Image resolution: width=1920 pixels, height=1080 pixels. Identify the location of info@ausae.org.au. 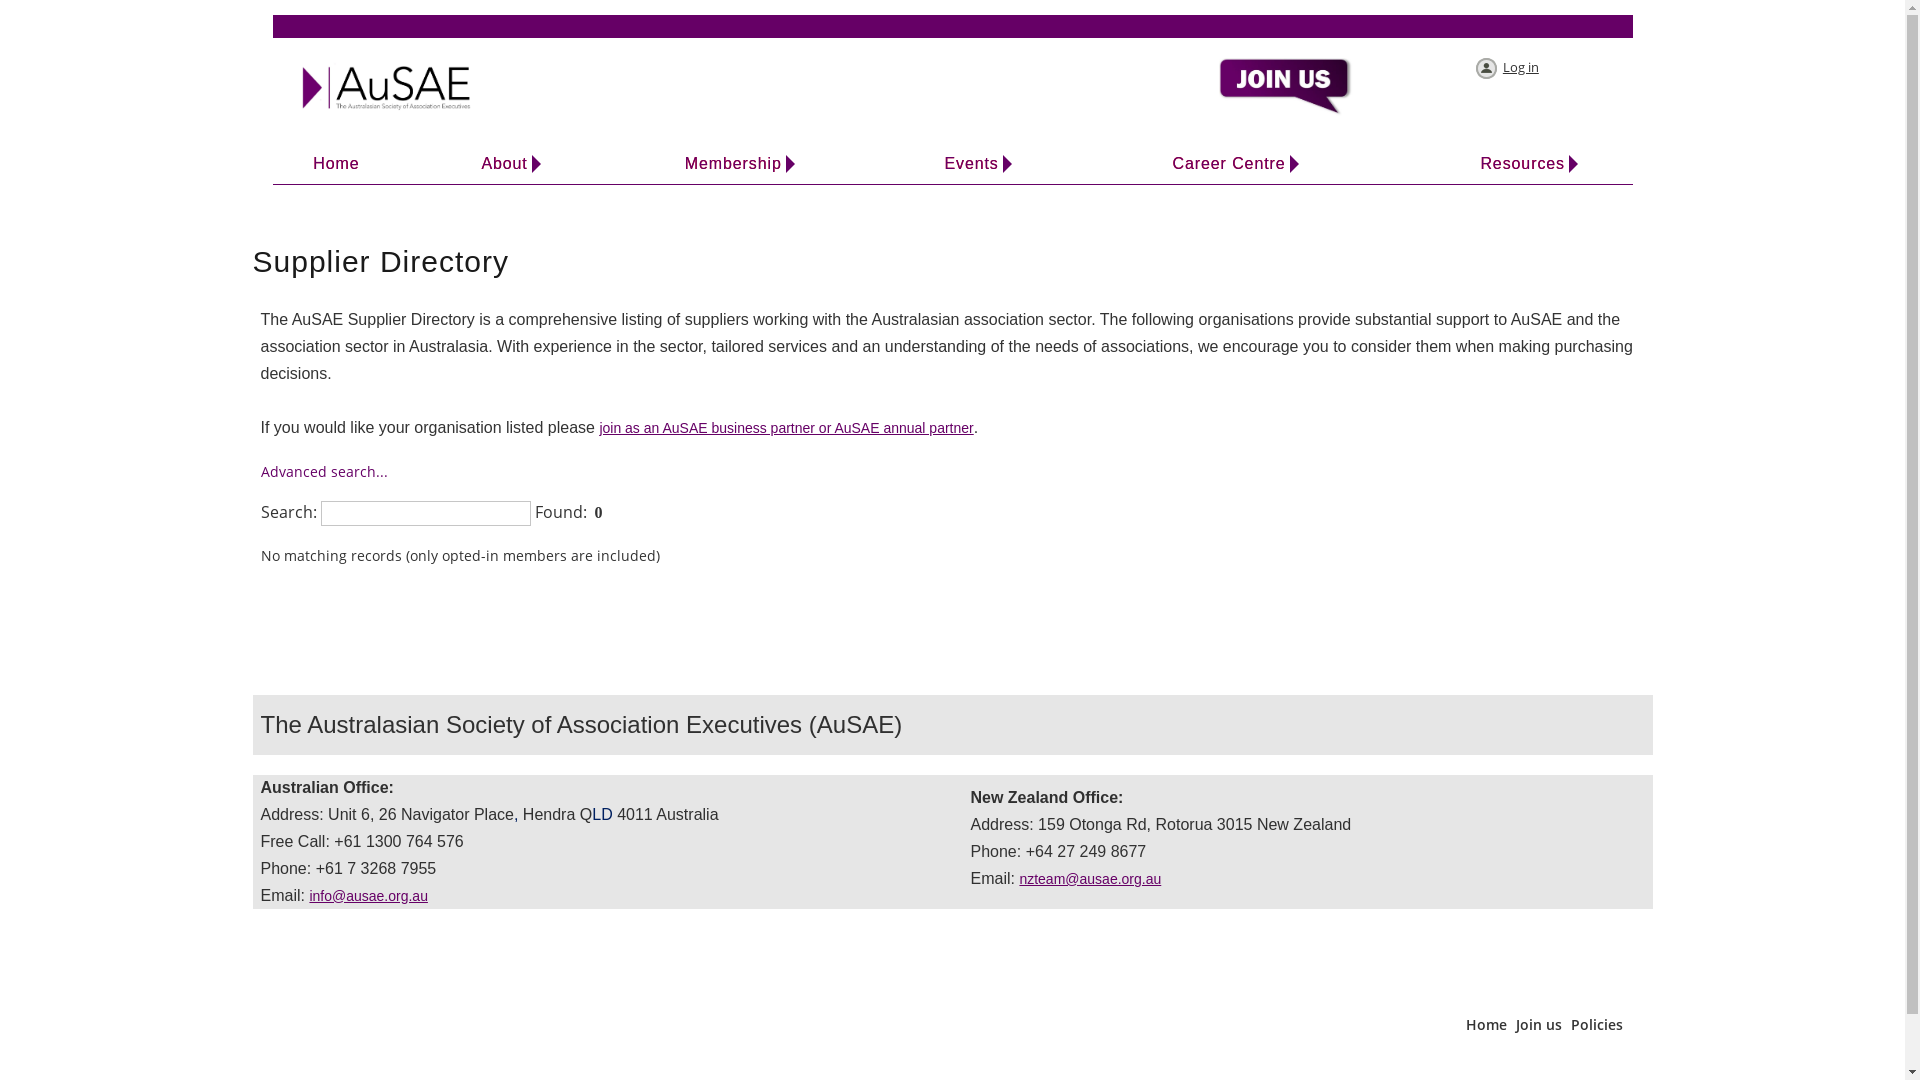
(368, 896).